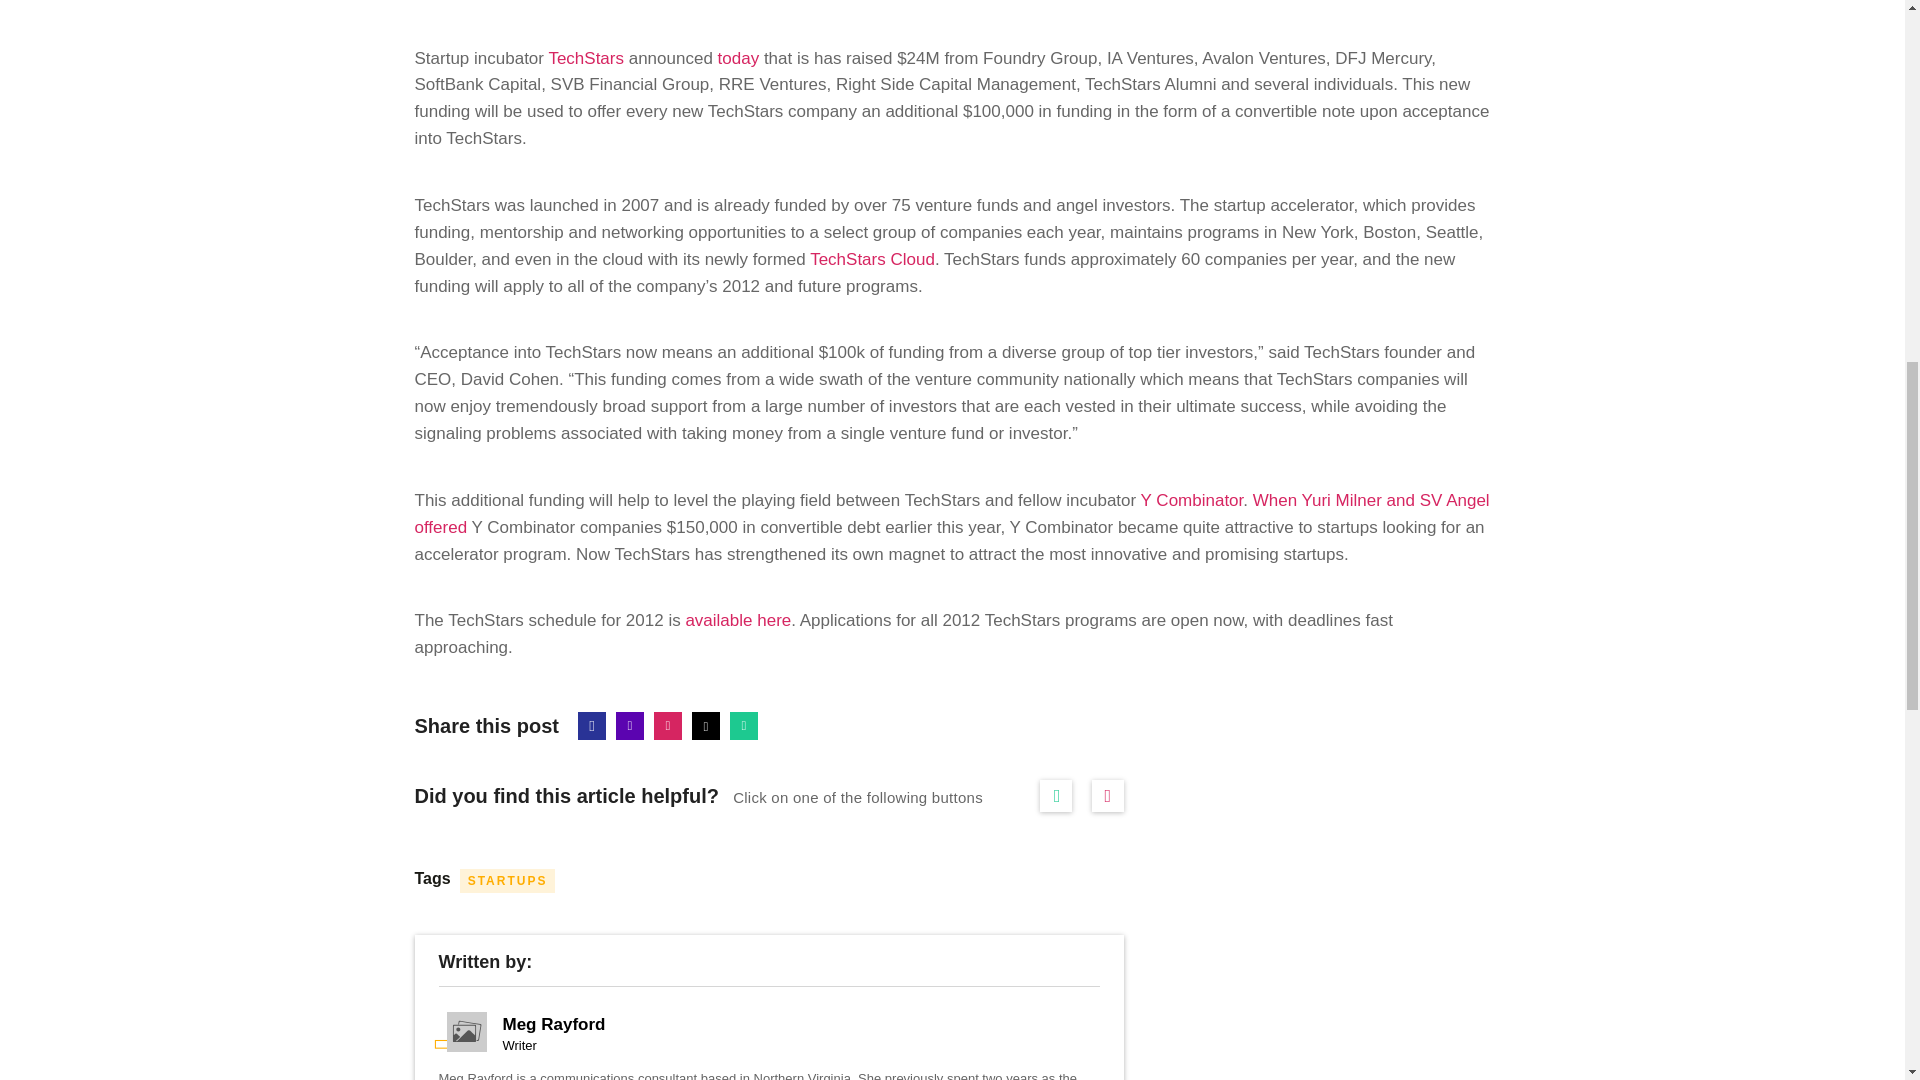 This screenshot has height=1080, width=1920. Describe the element at coordinates (592, 725) in the screenshot. I see `Facebook` at that location.